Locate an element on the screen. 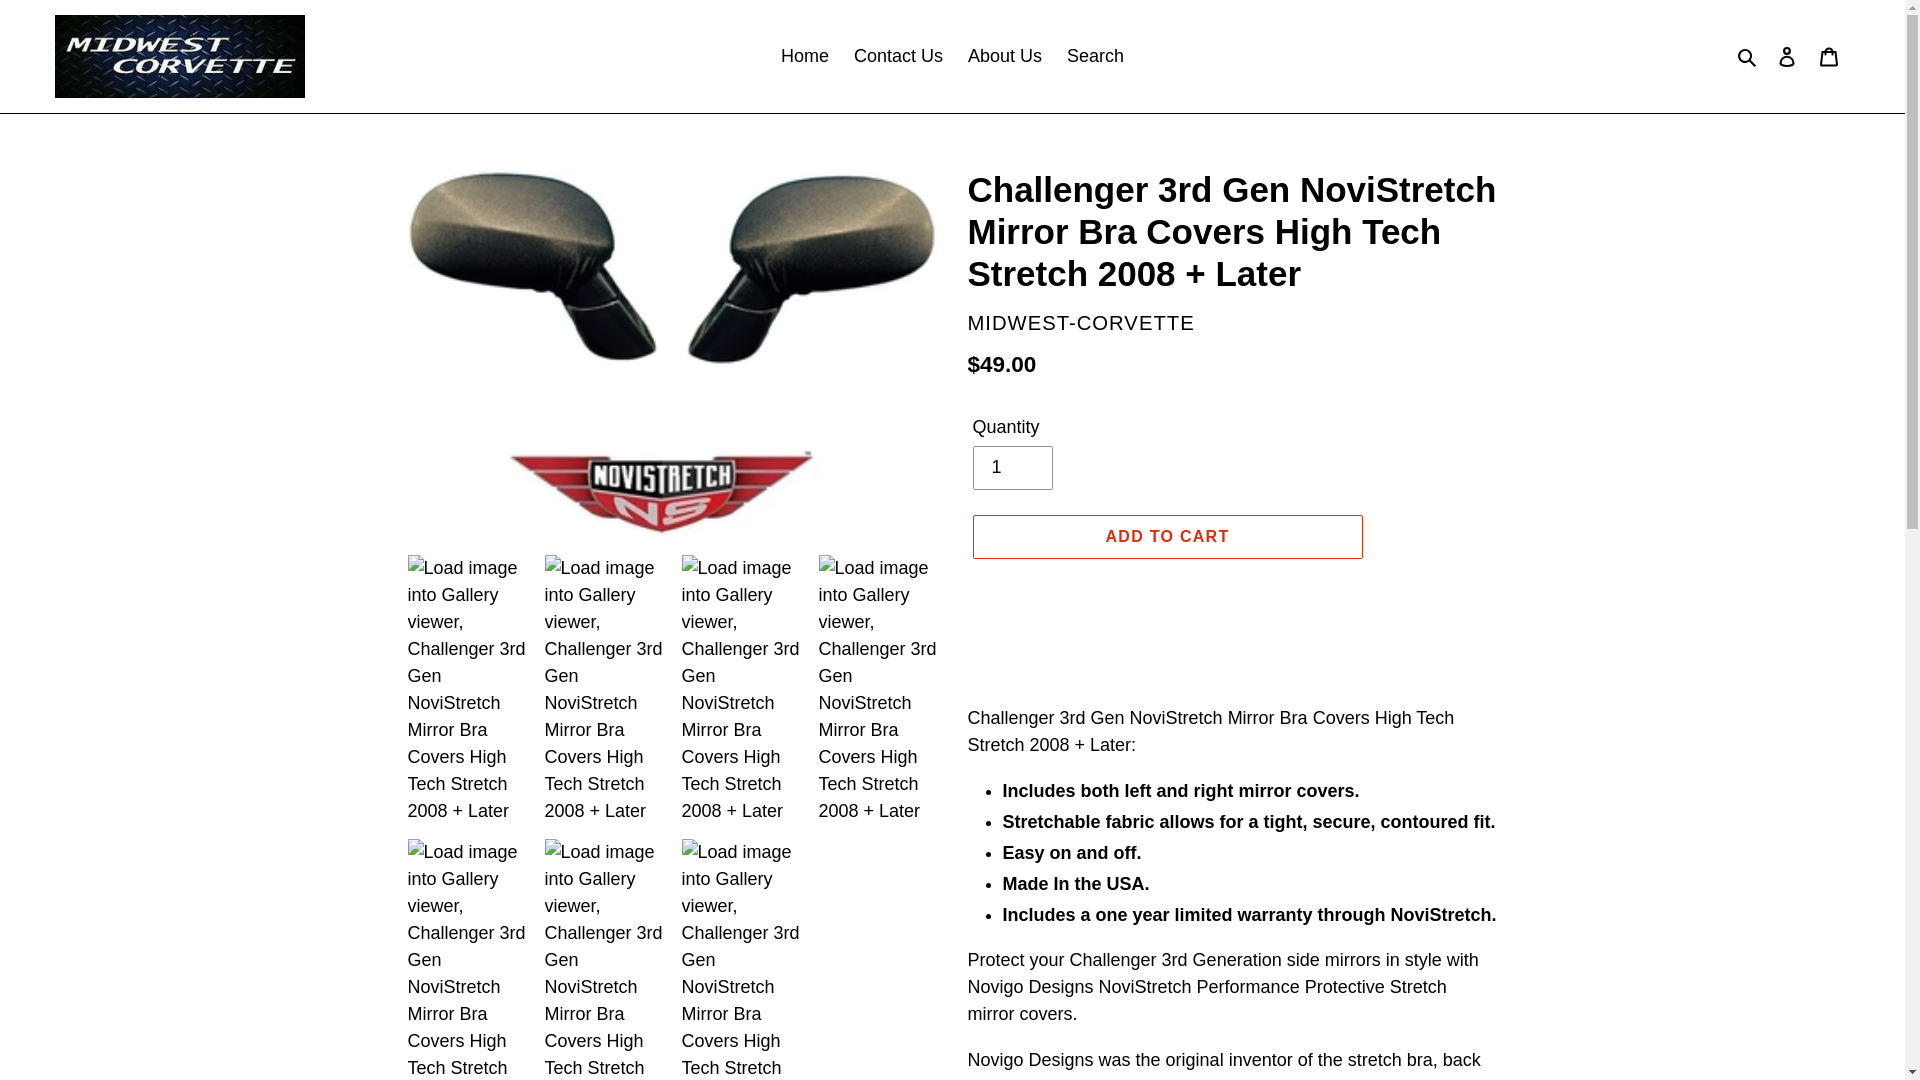 The image size is (1920, 1080). Log in is located at coordinates (1787, 56).